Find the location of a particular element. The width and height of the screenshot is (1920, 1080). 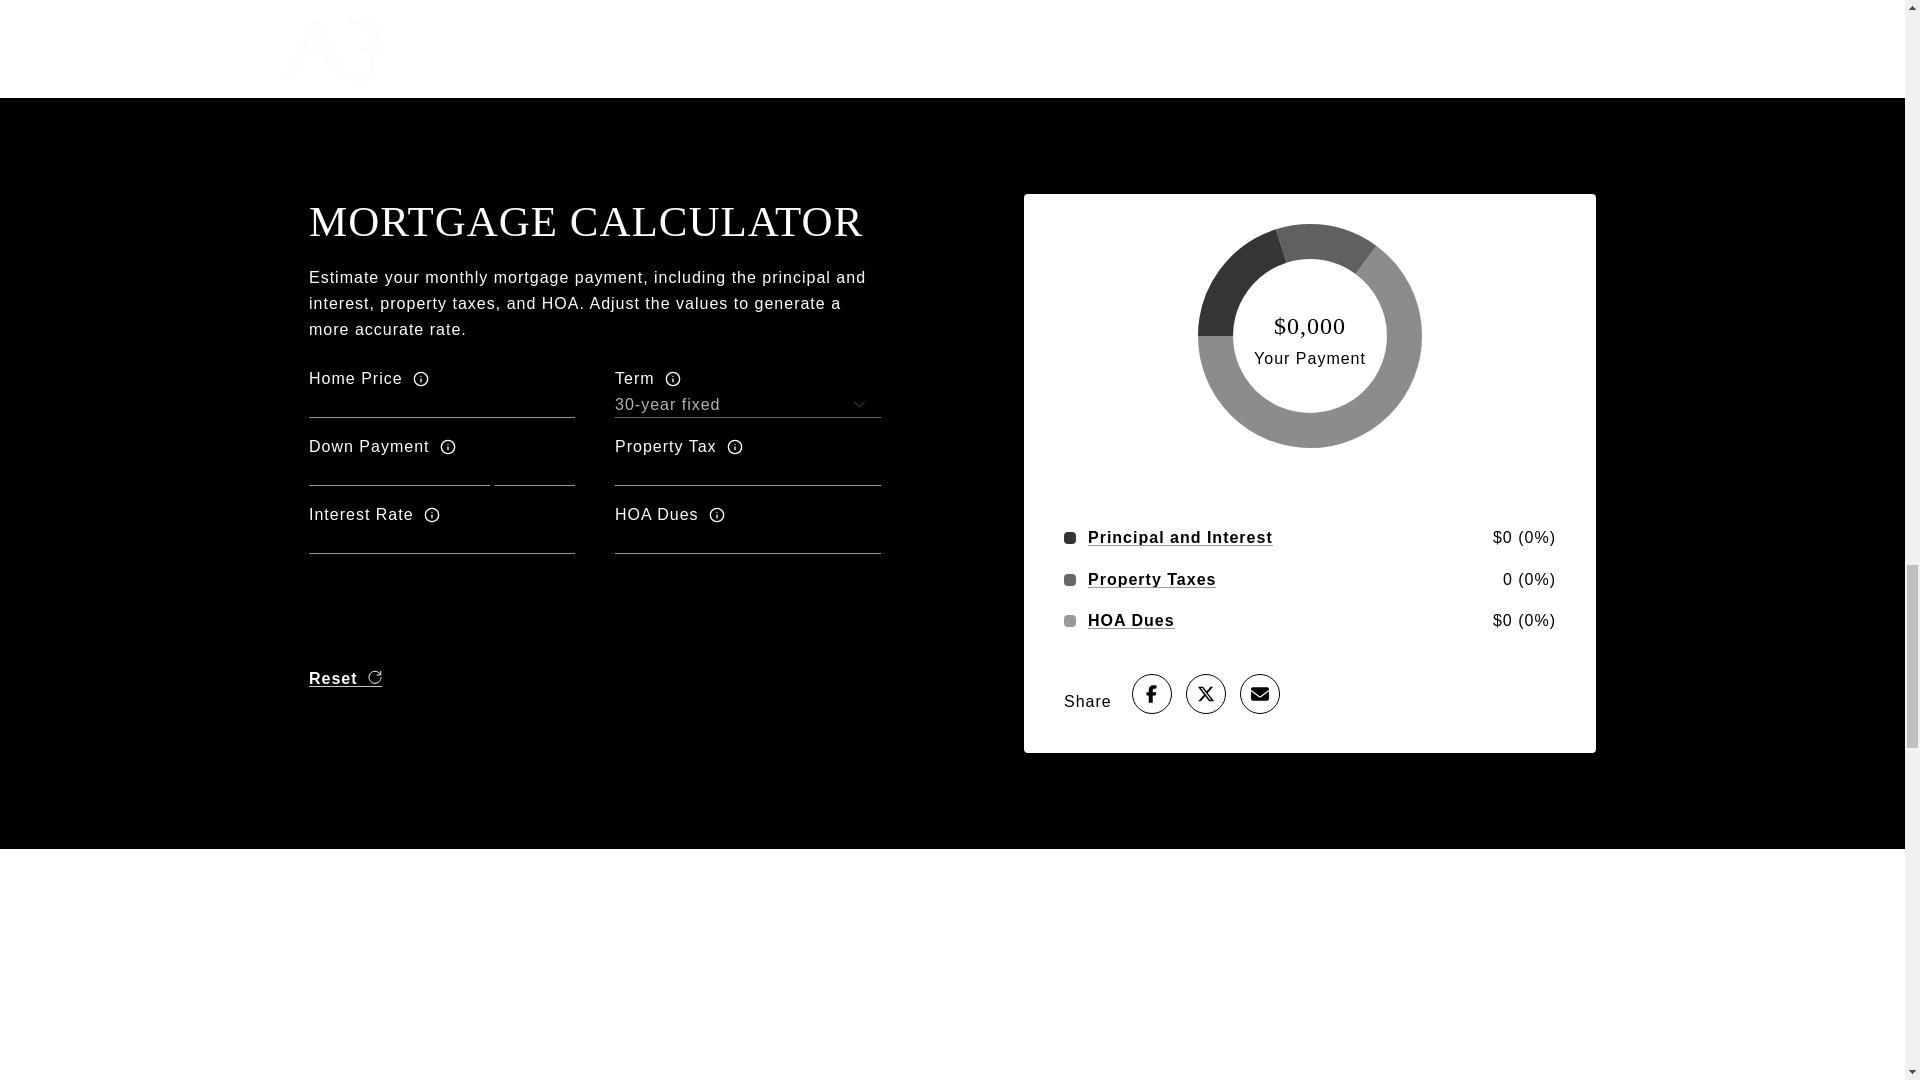

Reset is located at coordinates (346, 678).